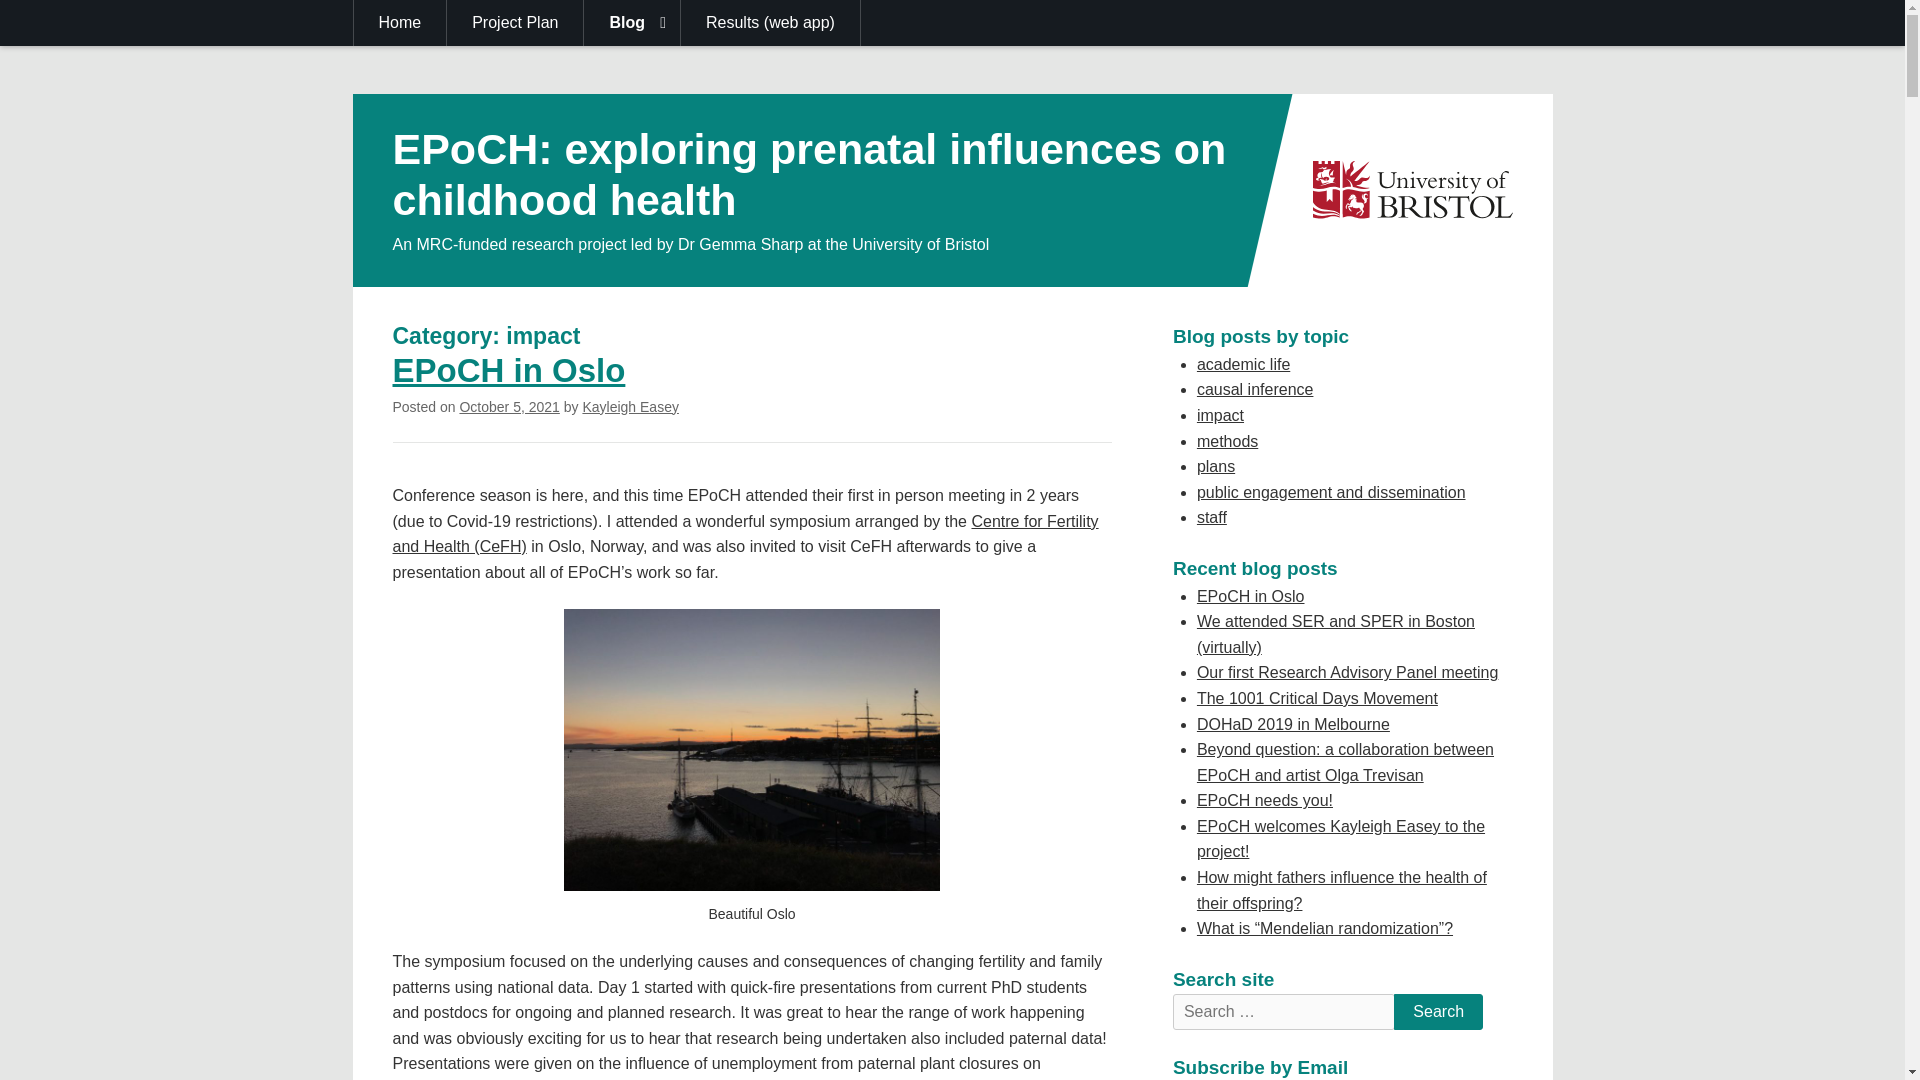 The height and width of the screenshot is (1080, 1920). Describe the element at coordinates (630, 406) in the screenshot. I see `Kayleigh Easey` at that location.